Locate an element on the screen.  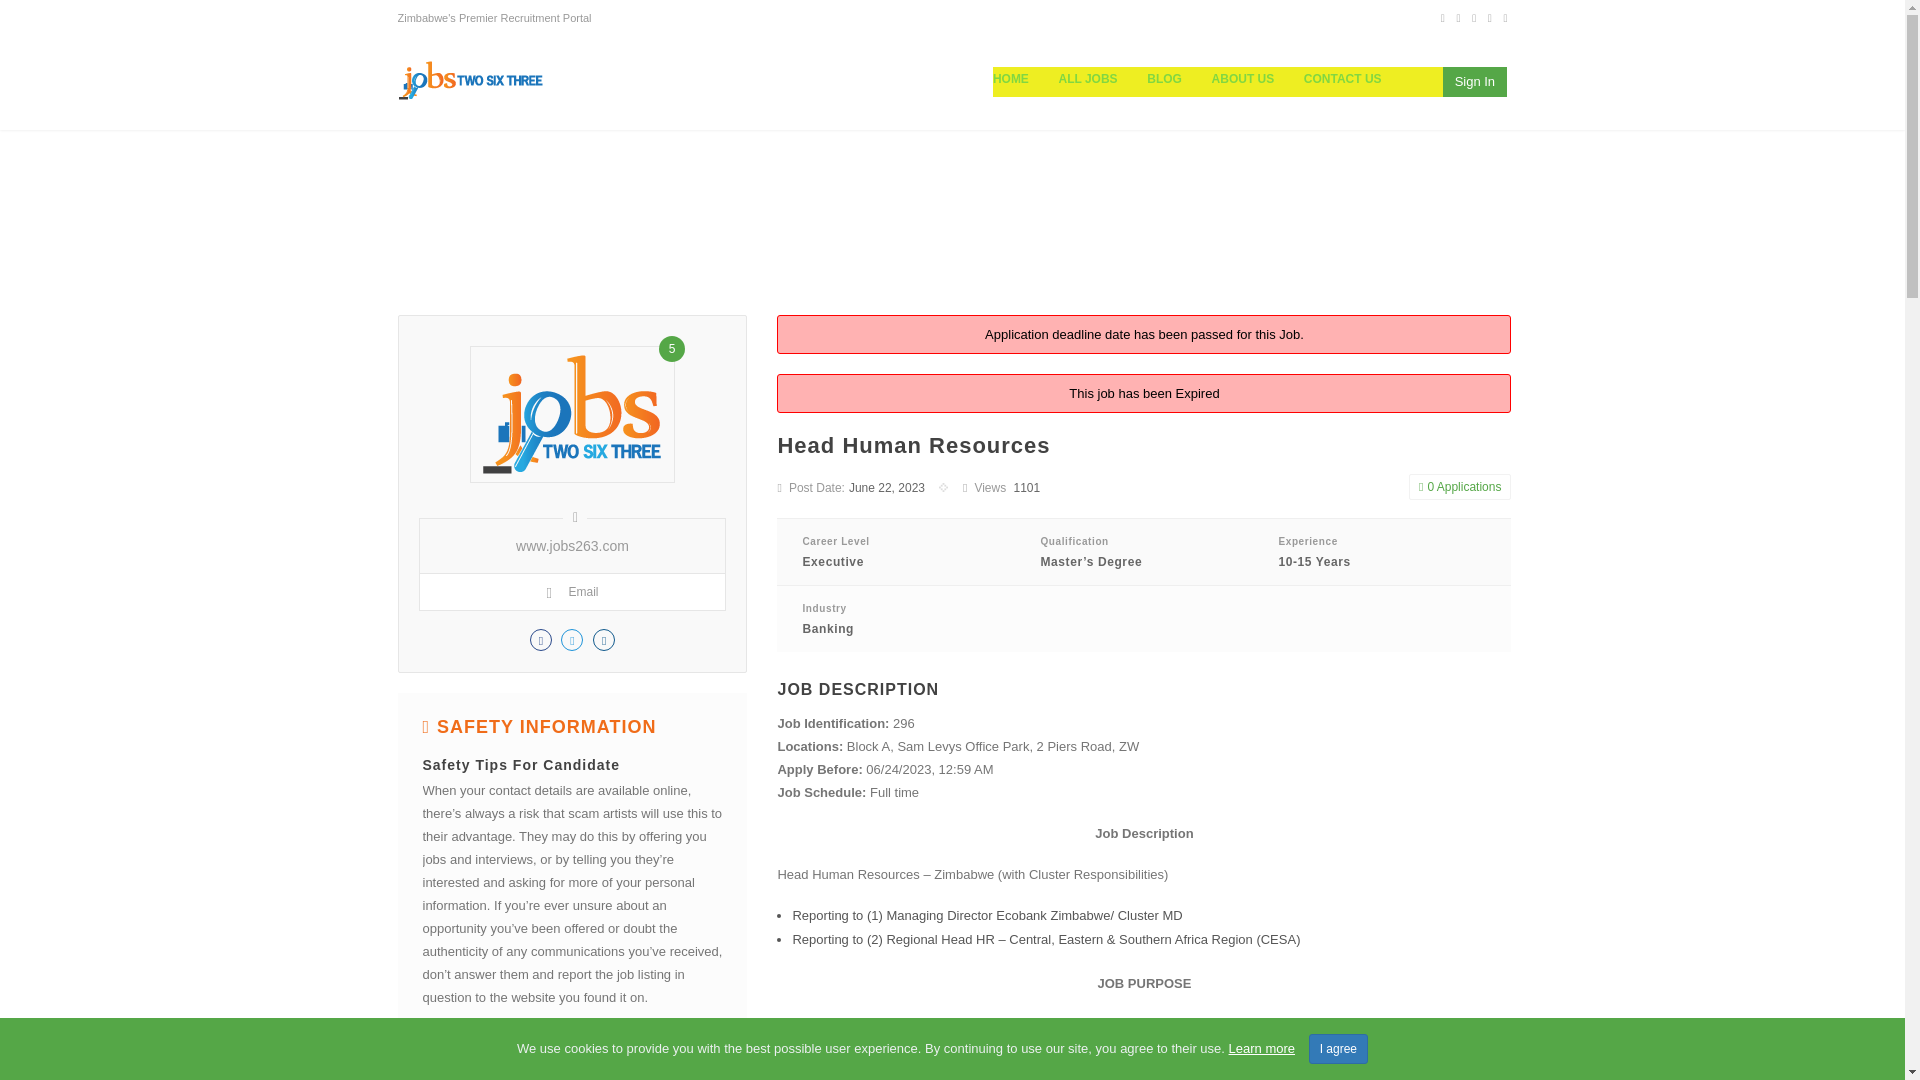
6 is located at coordinates (502, 1062).